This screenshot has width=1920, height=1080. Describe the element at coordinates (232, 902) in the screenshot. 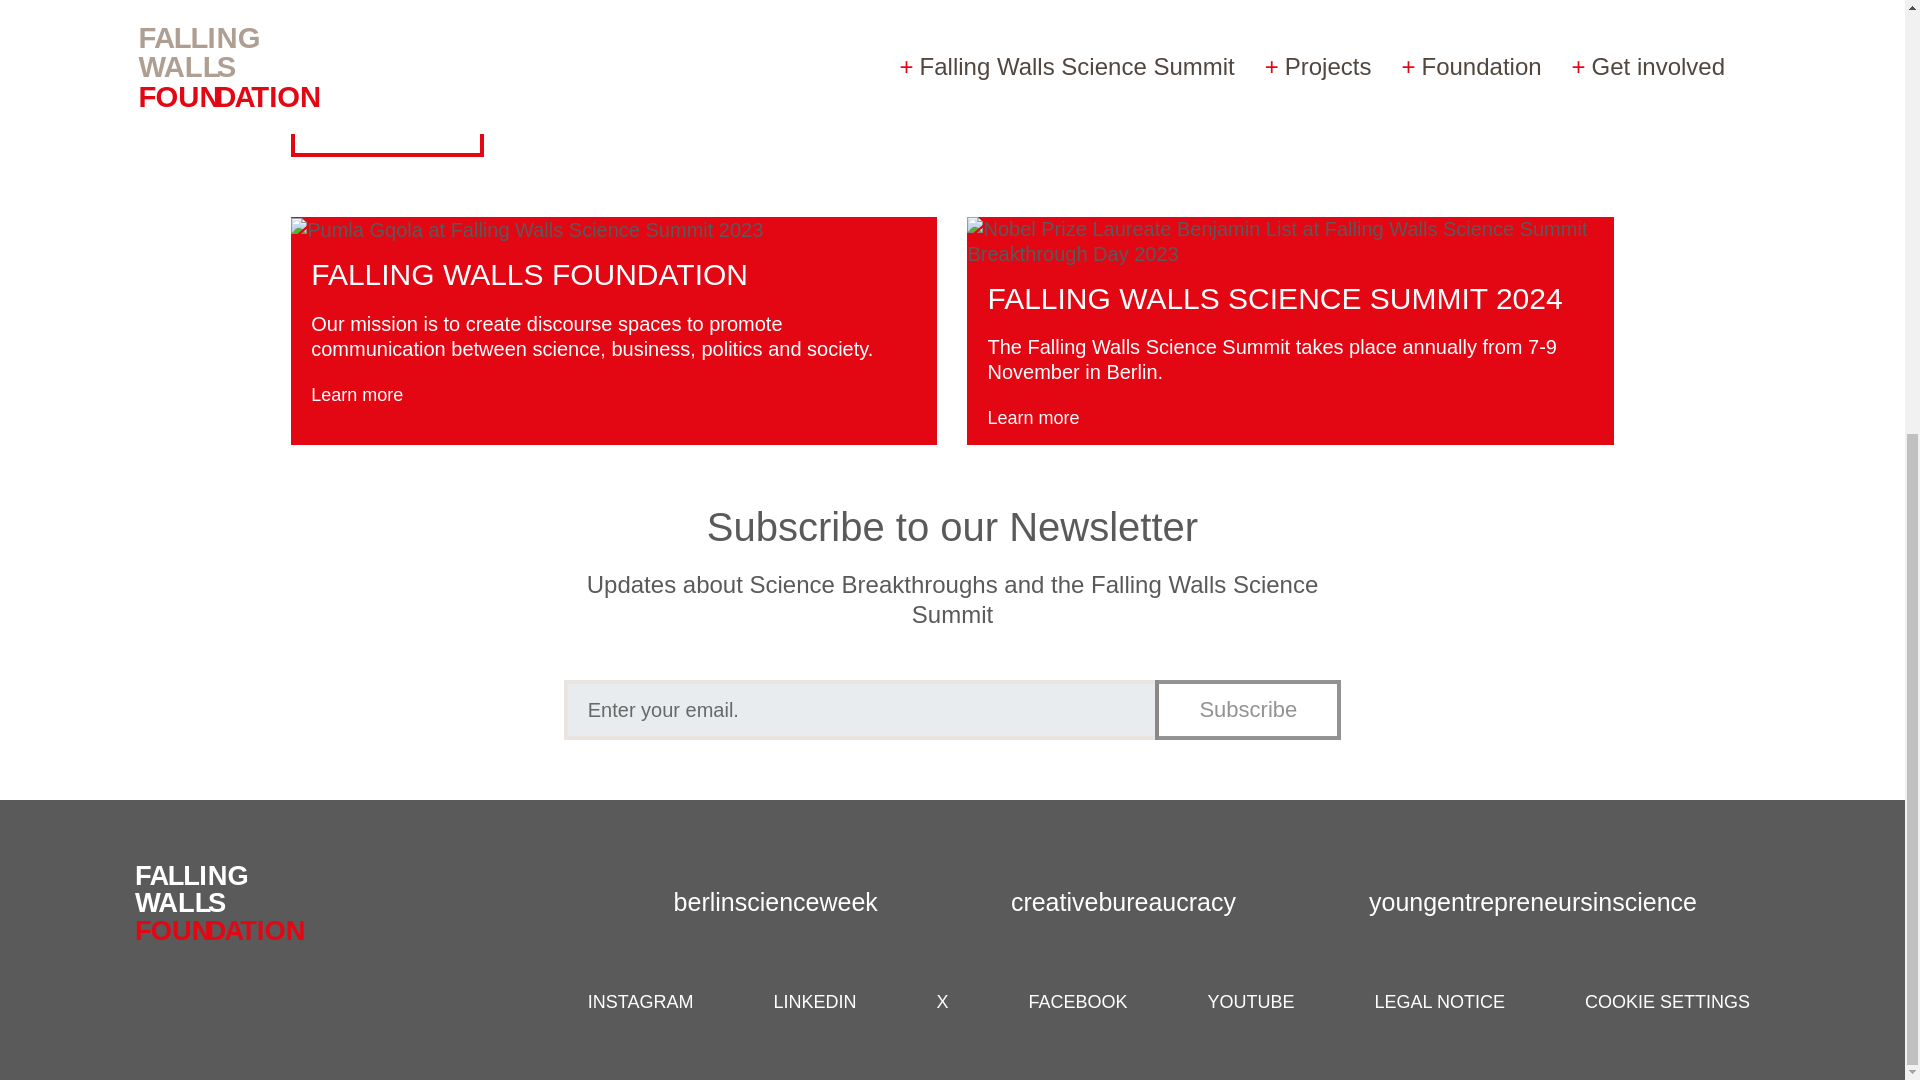

I see `Home` at that location.